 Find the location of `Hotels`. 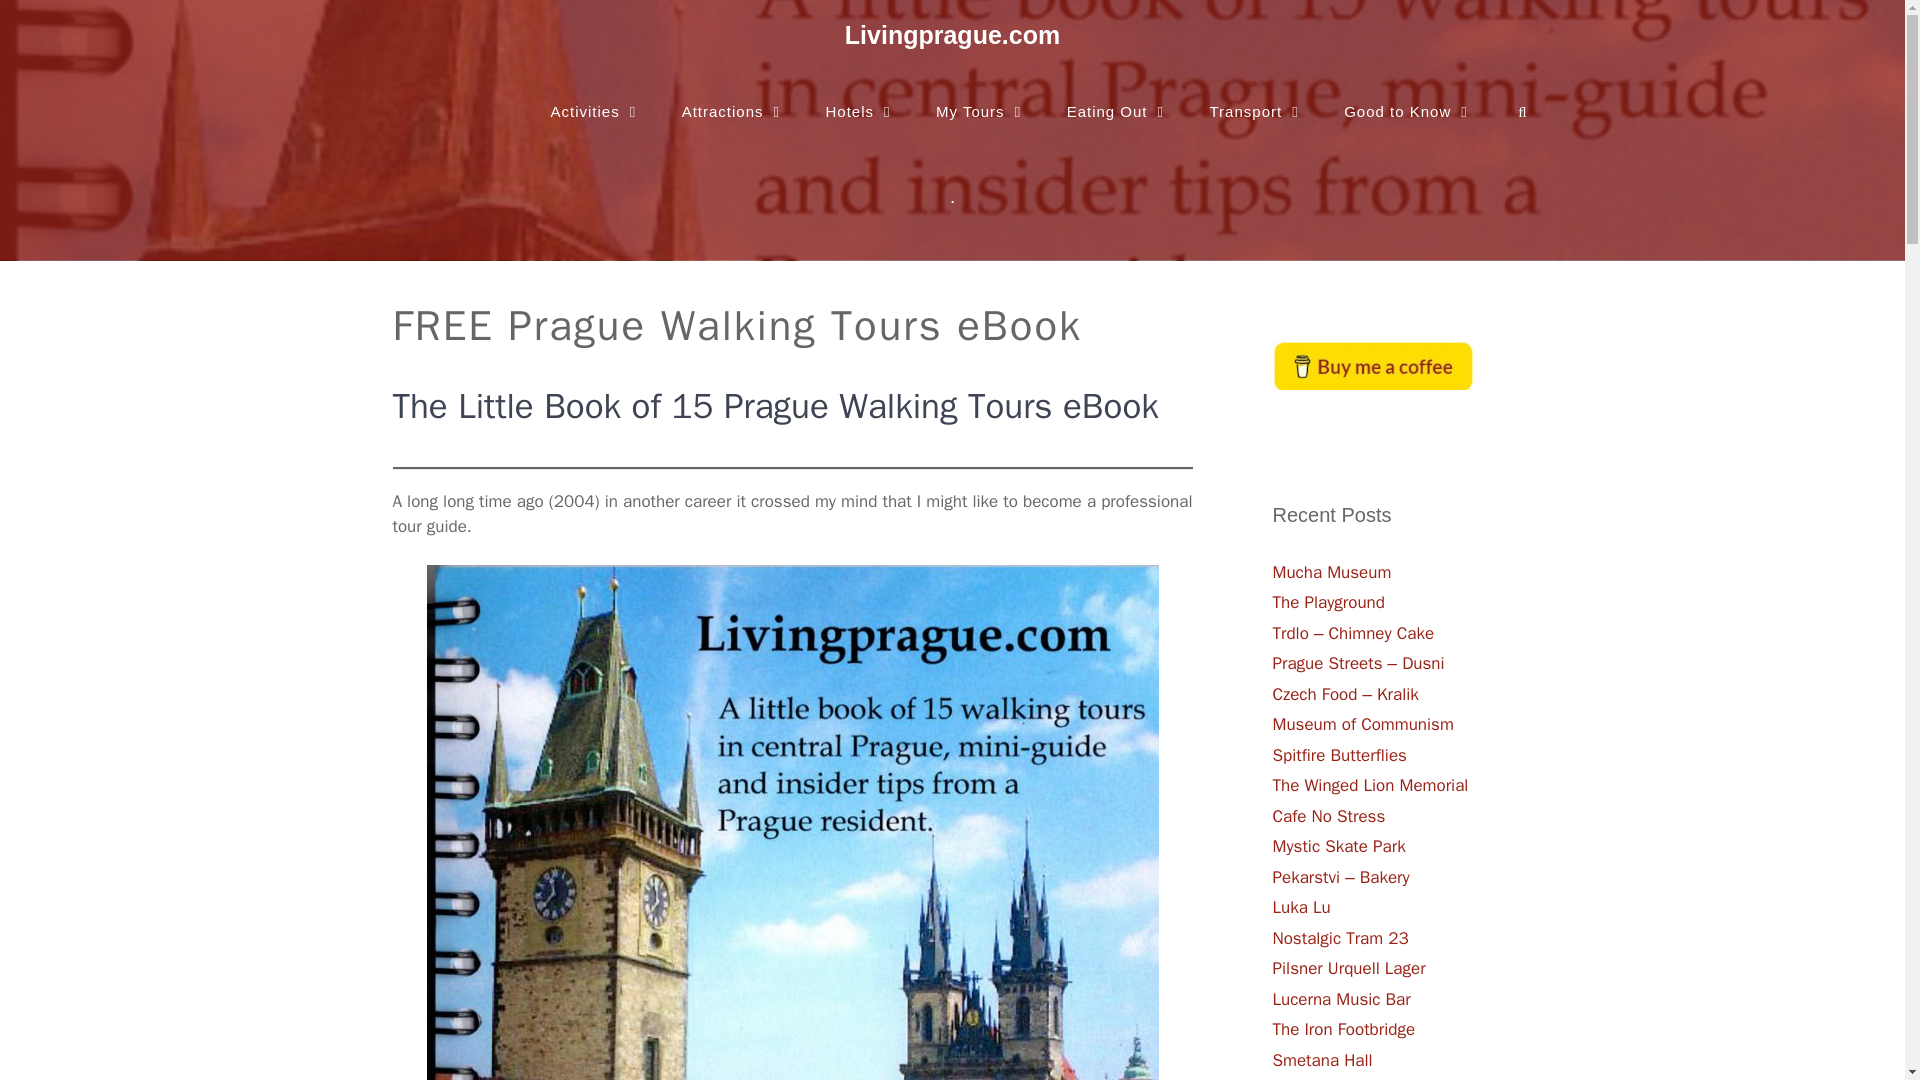

Hotels is located at coordinates (862, 96).